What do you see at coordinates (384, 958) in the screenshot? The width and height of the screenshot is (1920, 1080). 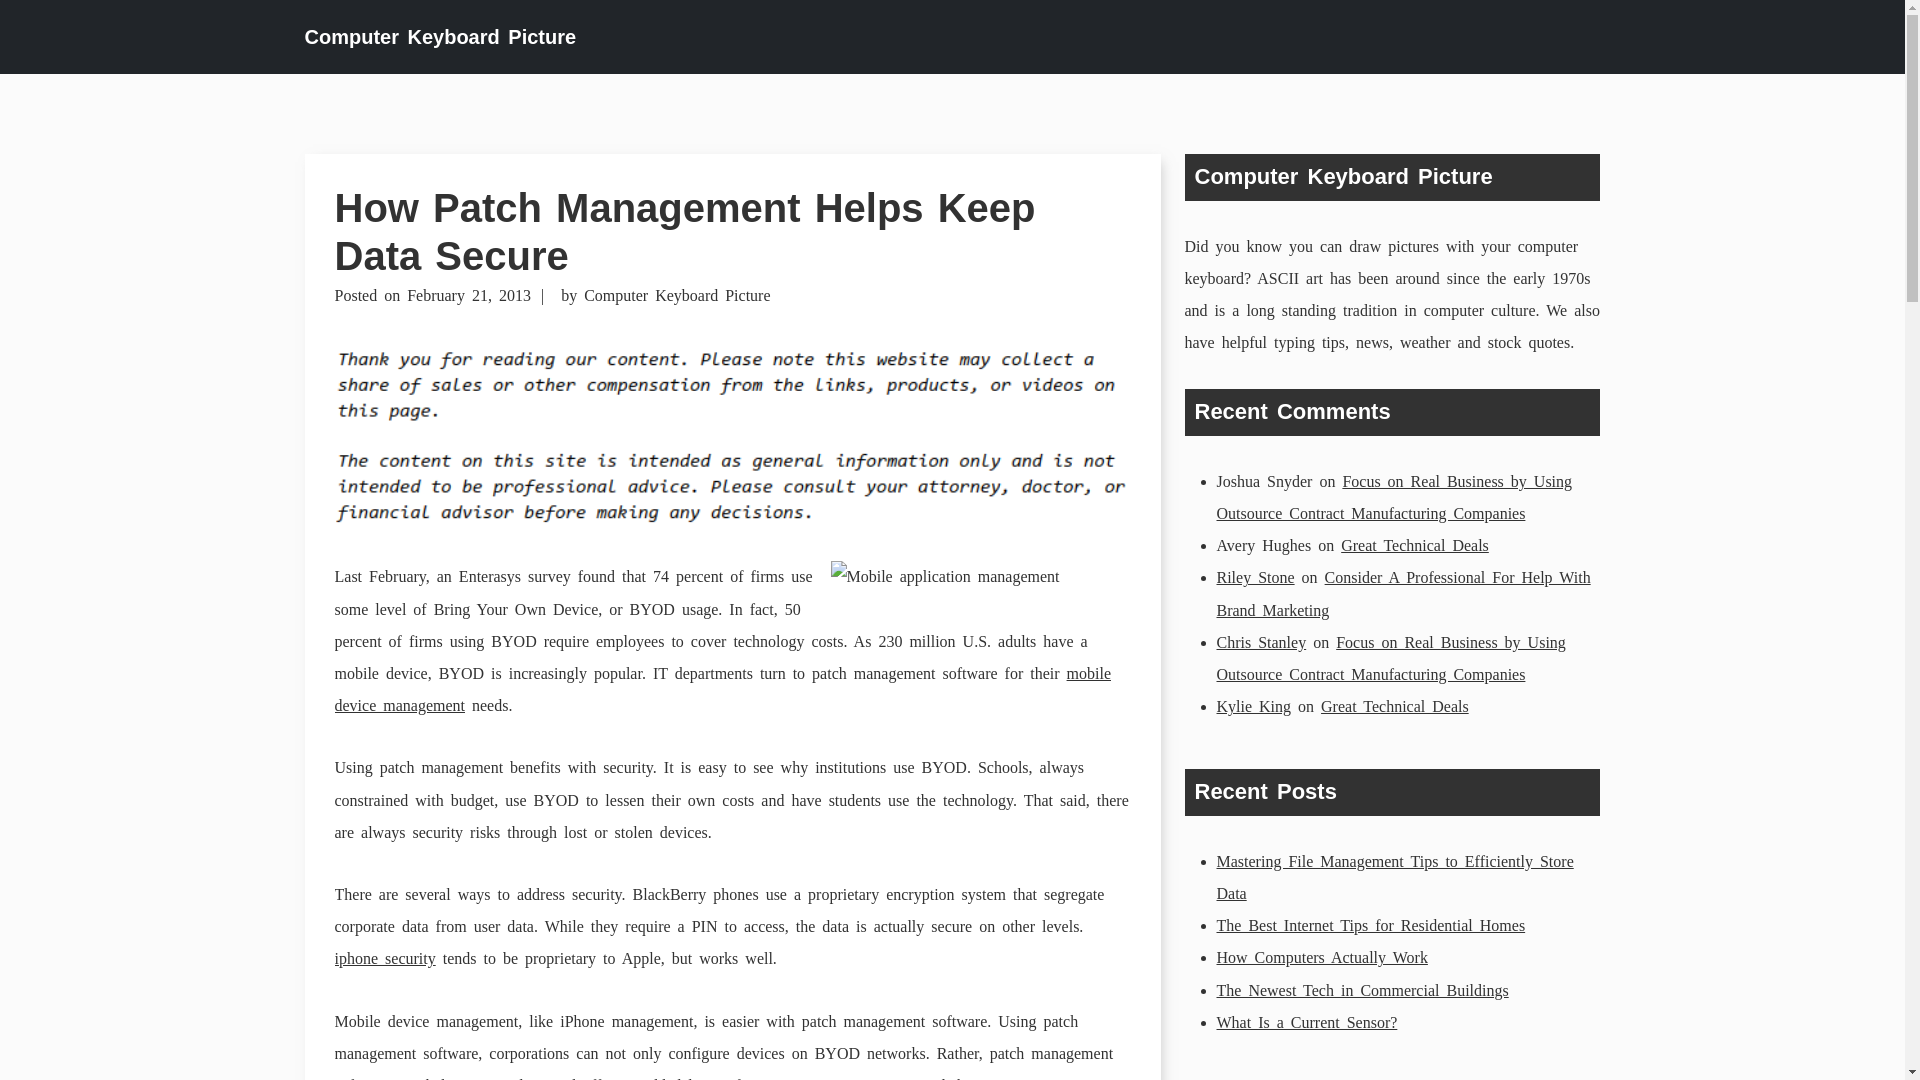 I see `More information about Blackberry reporting` at bounding box center [384, 958].